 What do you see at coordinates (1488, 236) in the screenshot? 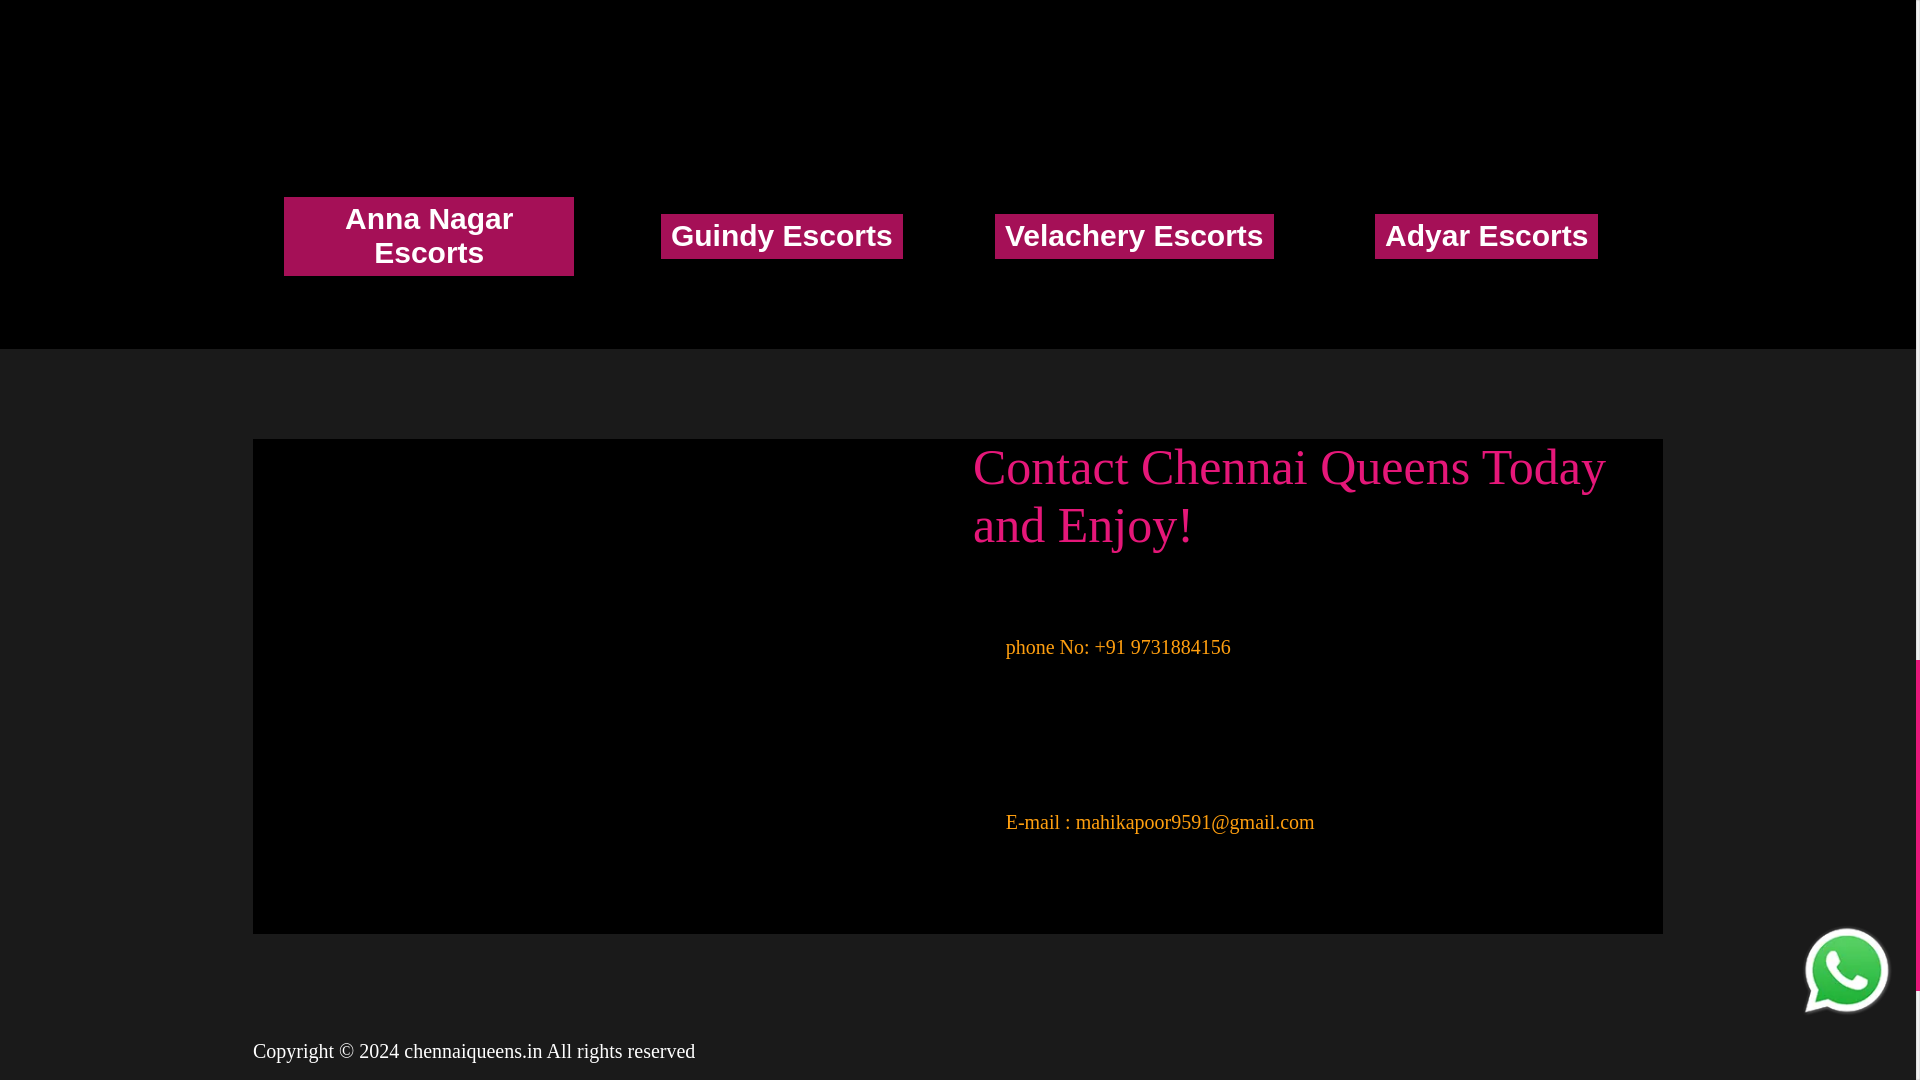
I see `Escort Service in Adyar` at bounding box center [1488, 236].